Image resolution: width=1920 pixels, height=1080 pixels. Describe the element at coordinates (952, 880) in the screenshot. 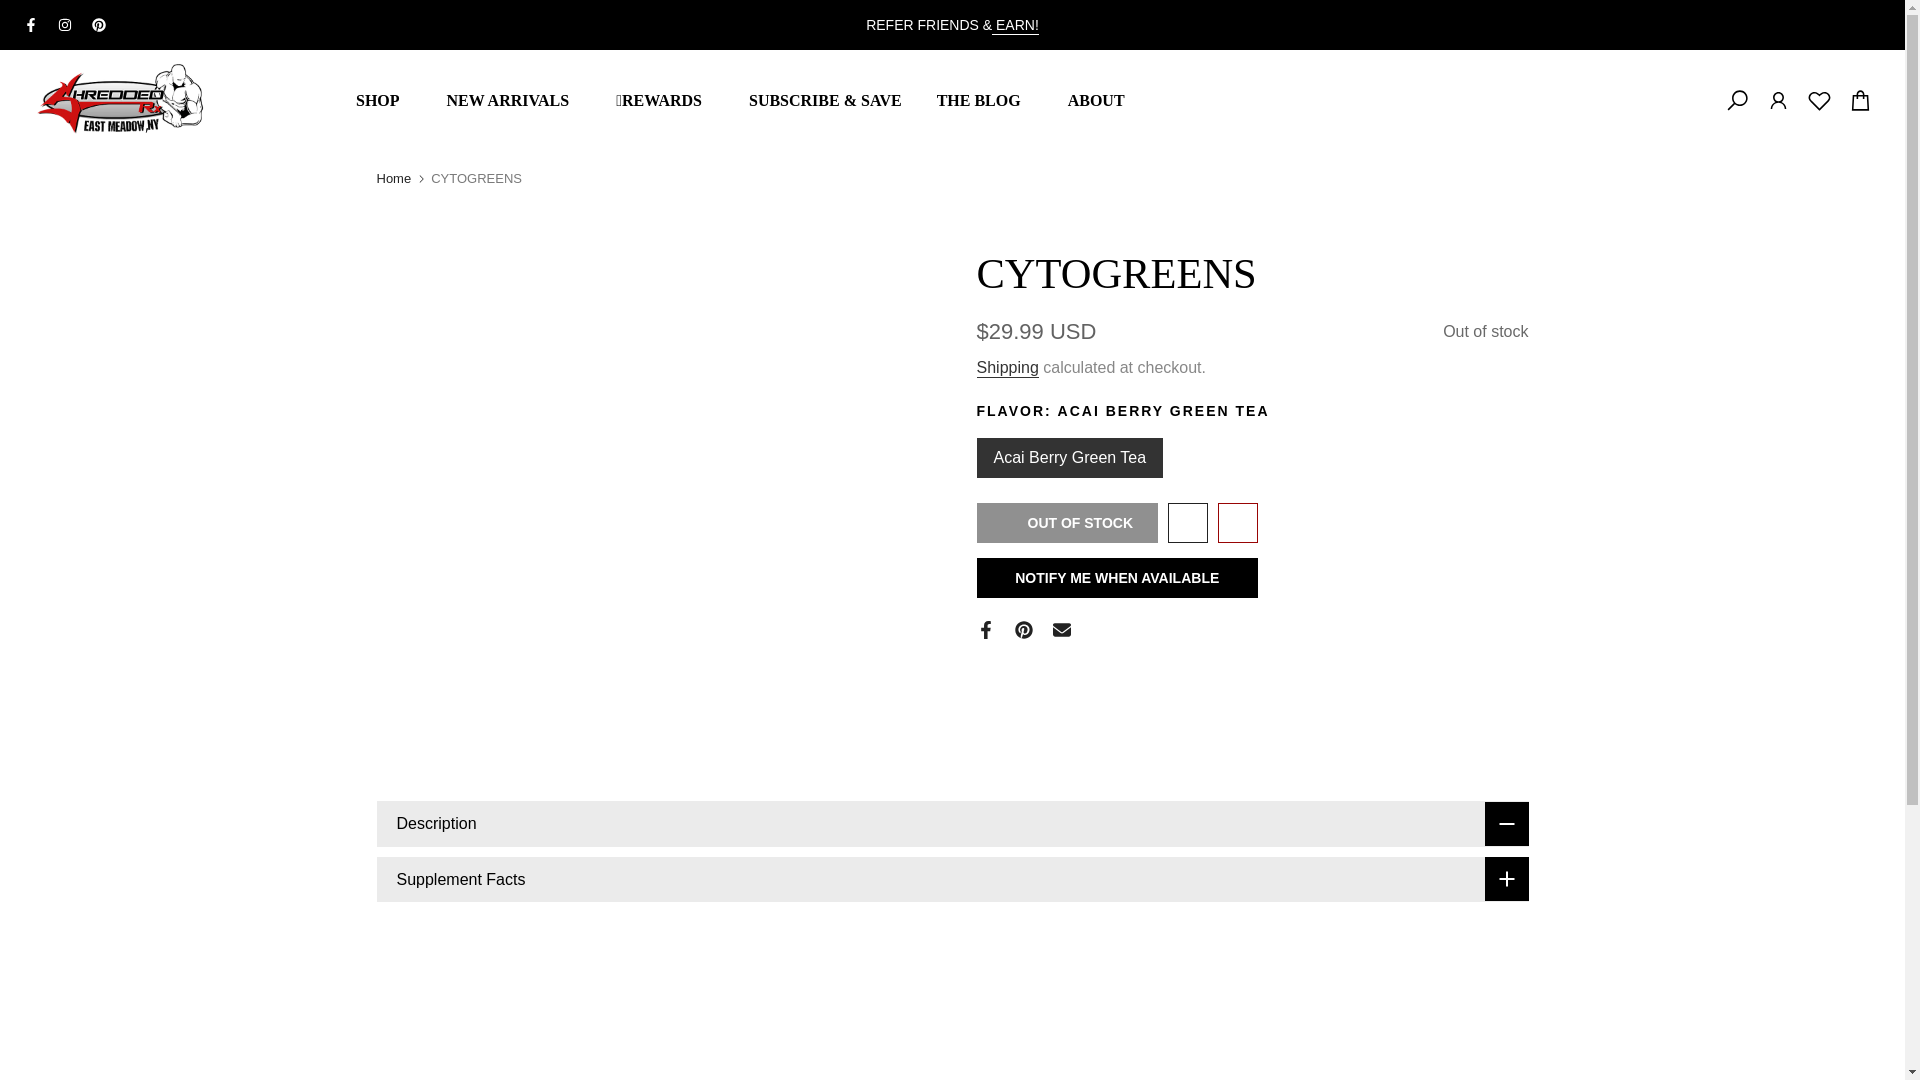

I see `Supplement Facts` at that location.